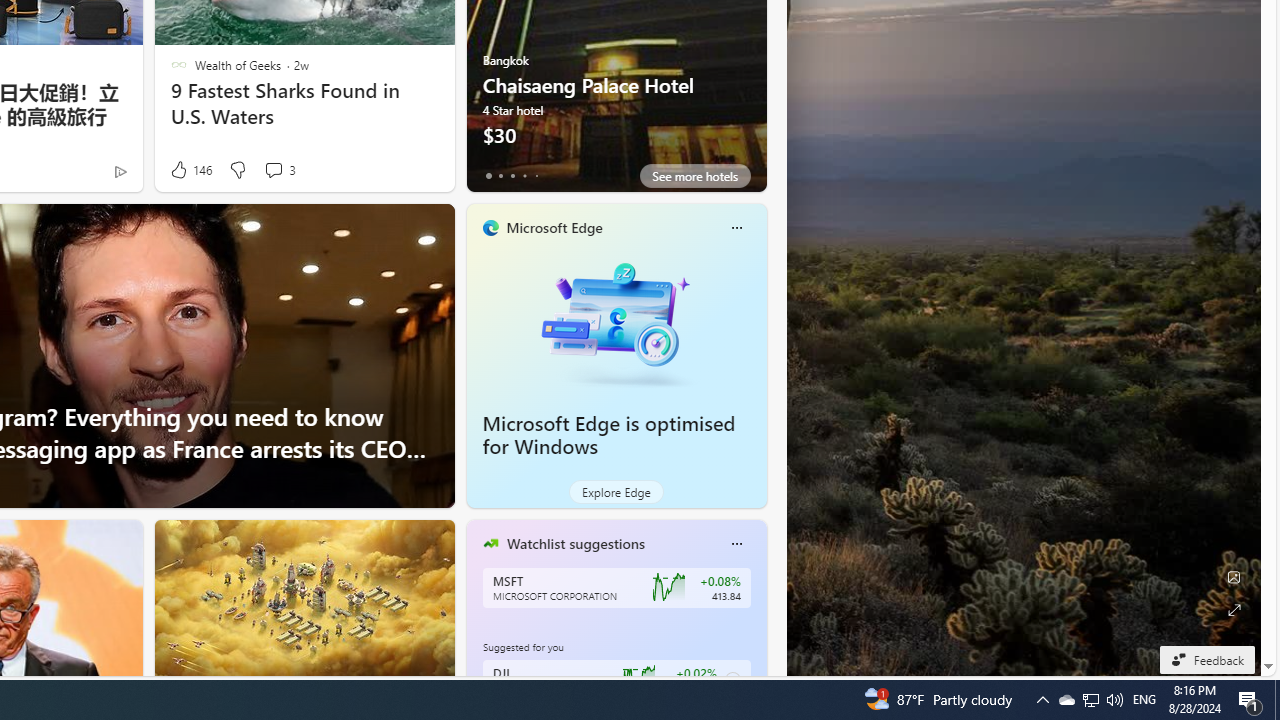 This screenshot has width=1280, height=720. I want to click on tab-4, so click(536, 176).